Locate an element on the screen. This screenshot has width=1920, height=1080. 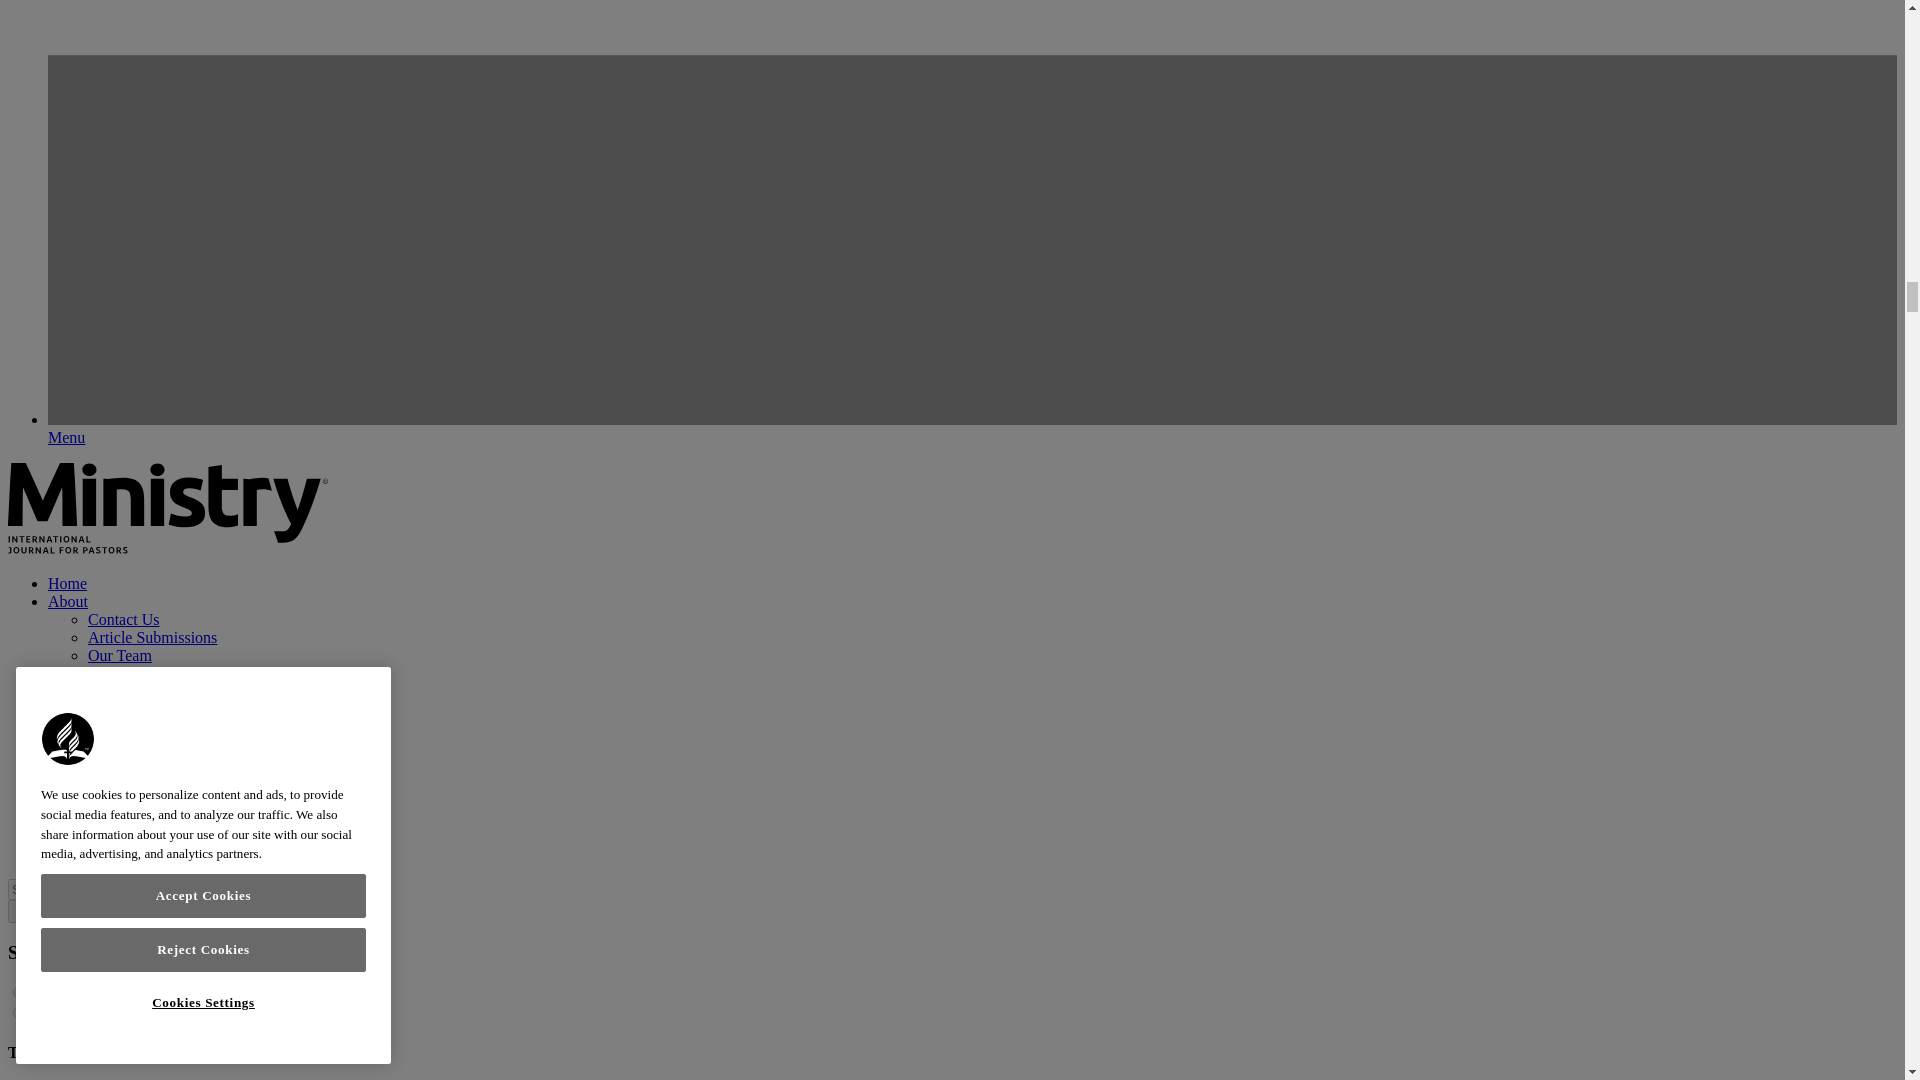
Article Submissions is located at coordinates (152, 636).